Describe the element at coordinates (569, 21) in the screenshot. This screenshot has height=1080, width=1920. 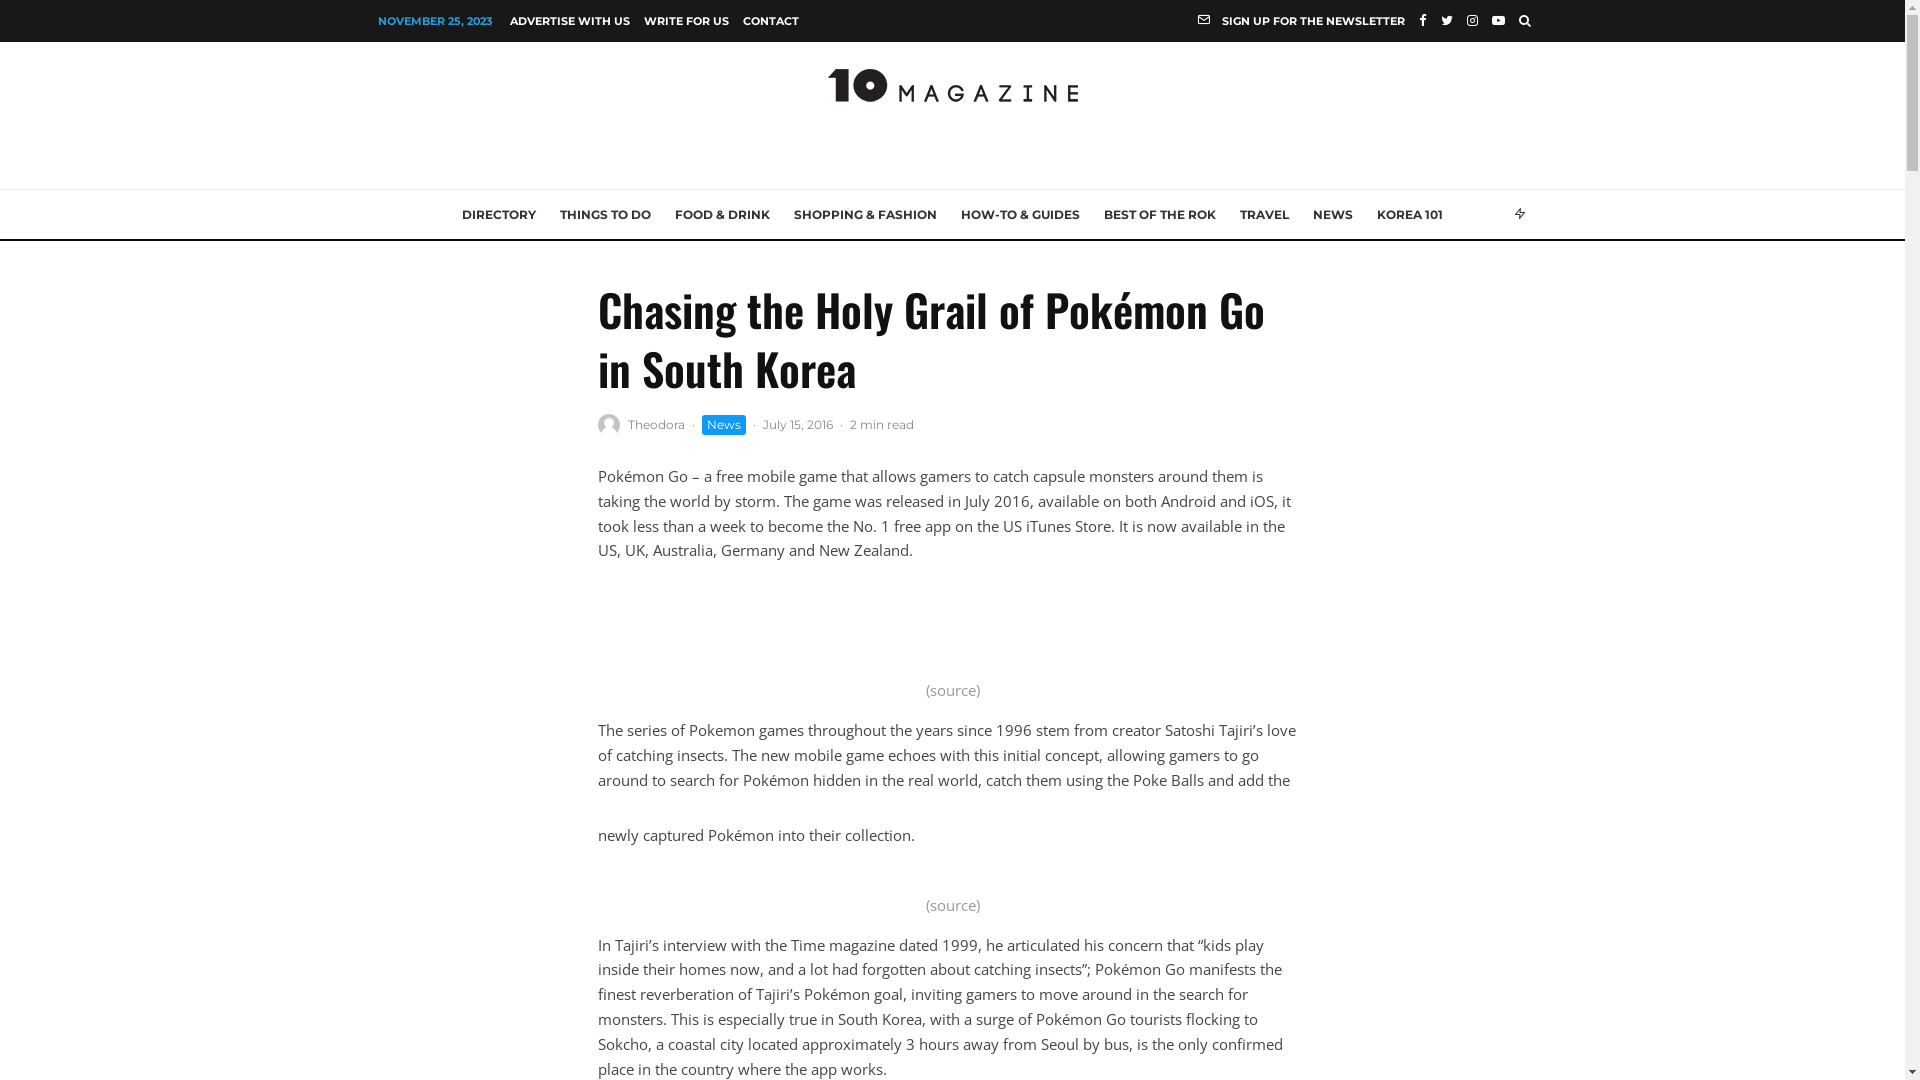
I see `ADVERTISE WITH US` at that location.